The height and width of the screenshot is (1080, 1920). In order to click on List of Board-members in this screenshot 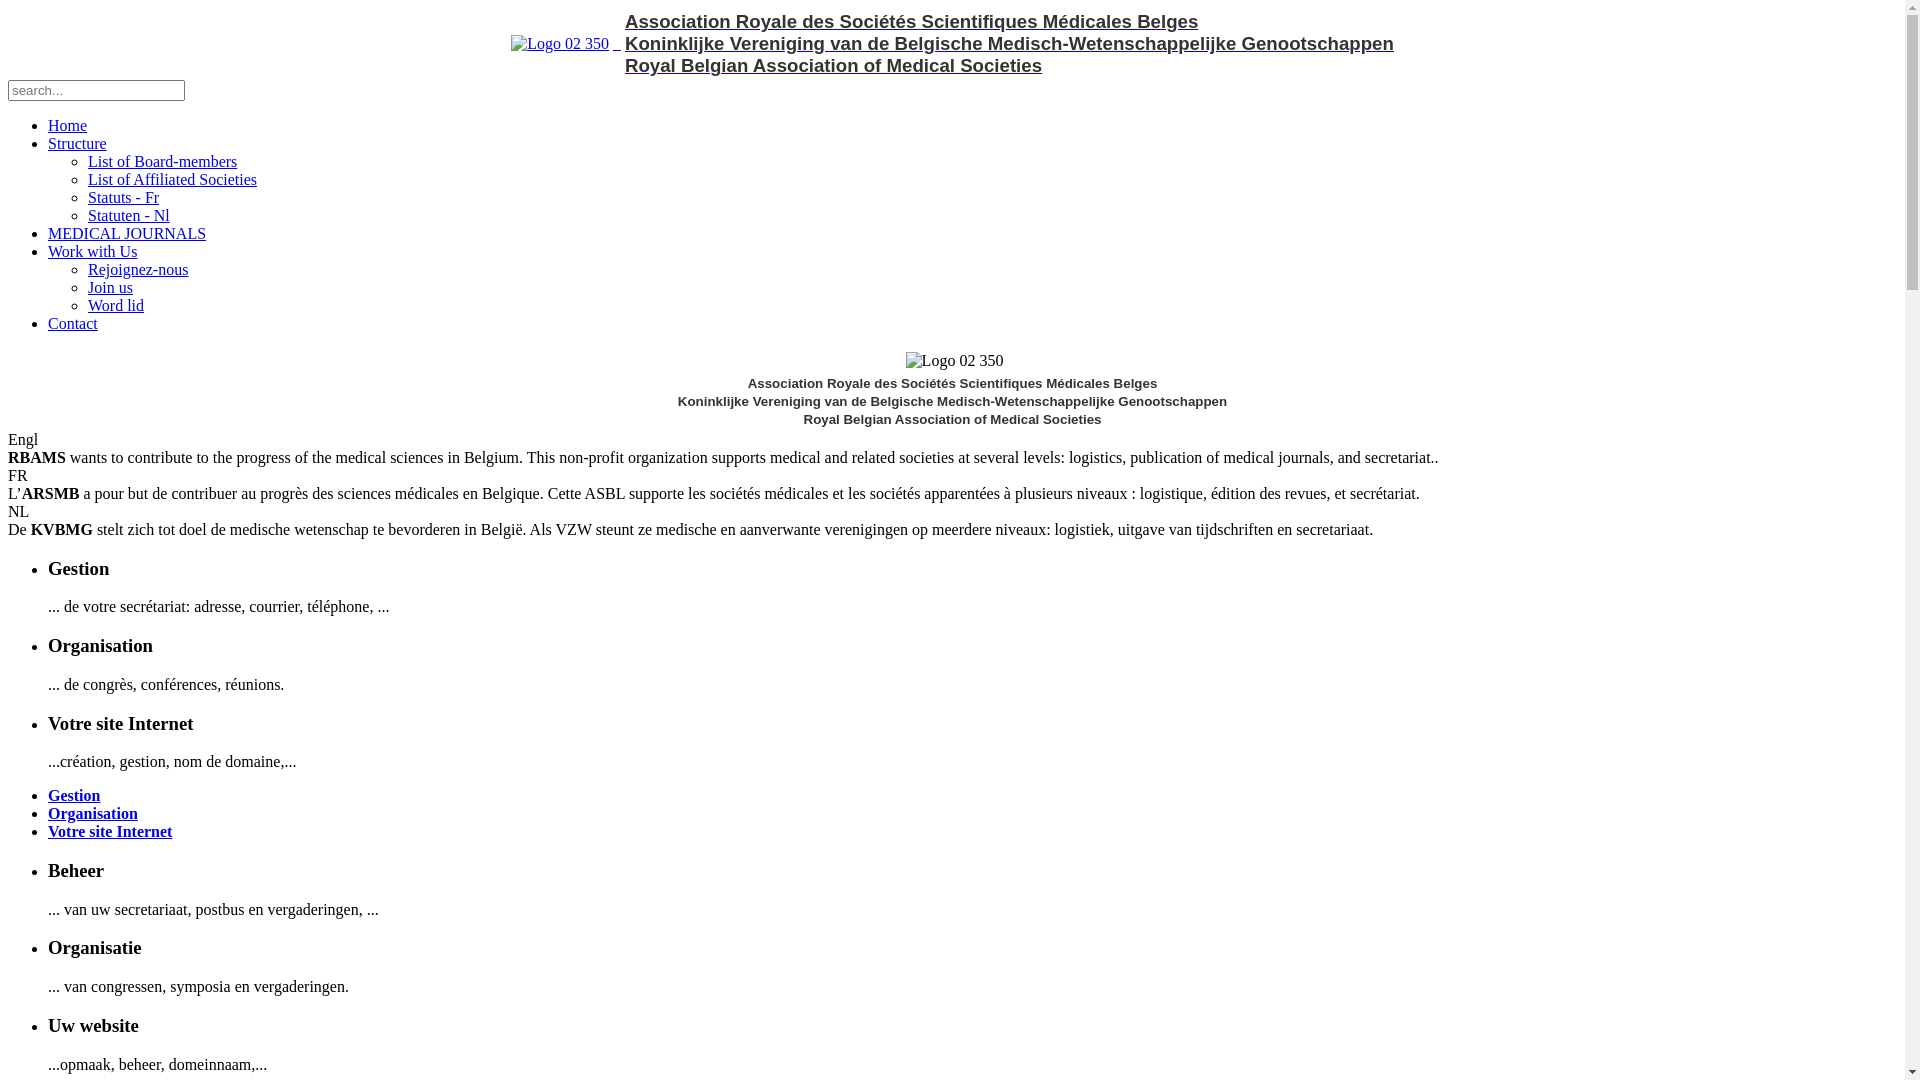, I will do `click(162, 162)`.